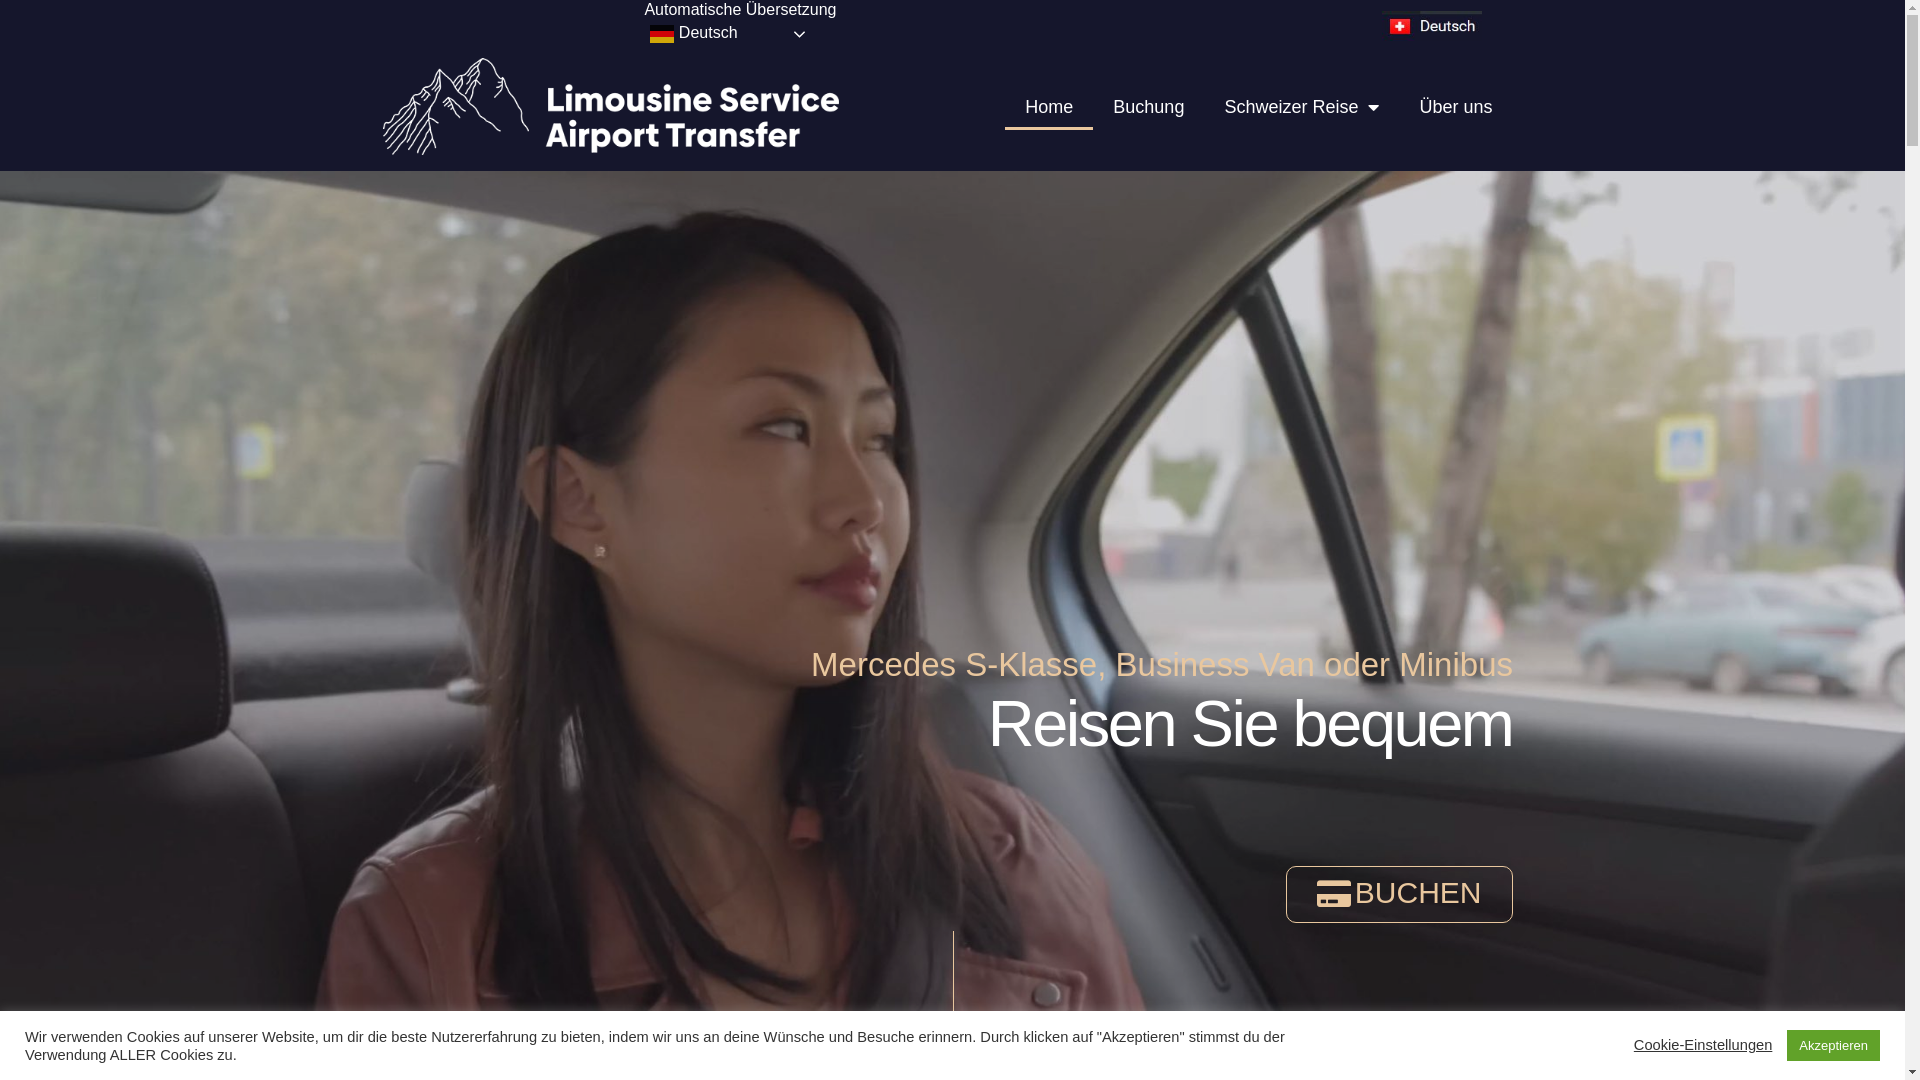  What do you see at coordinates (610, 106) in the screenshot?
I see `Flughafentransfer (En)_600` at bounding box center [610, 106].